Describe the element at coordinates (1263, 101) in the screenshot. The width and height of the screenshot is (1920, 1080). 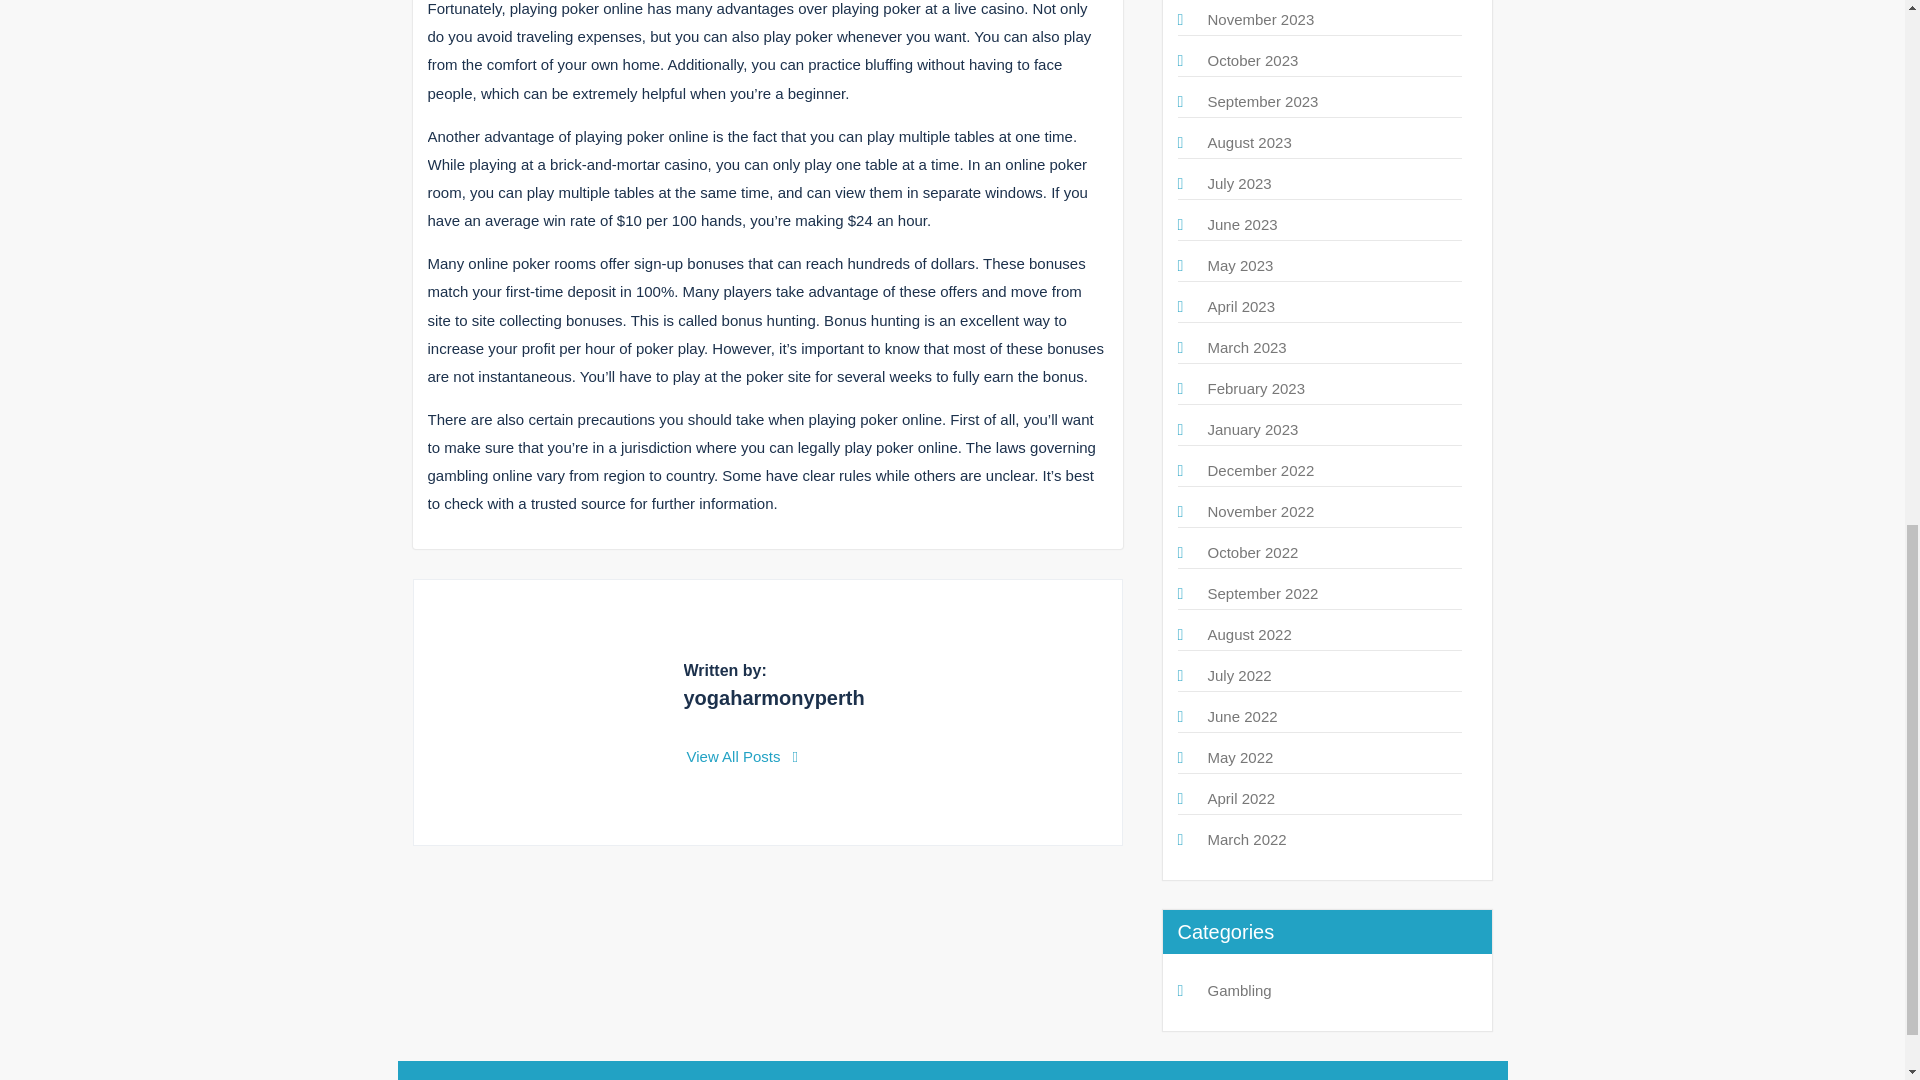
I see `September 2023` at that location.